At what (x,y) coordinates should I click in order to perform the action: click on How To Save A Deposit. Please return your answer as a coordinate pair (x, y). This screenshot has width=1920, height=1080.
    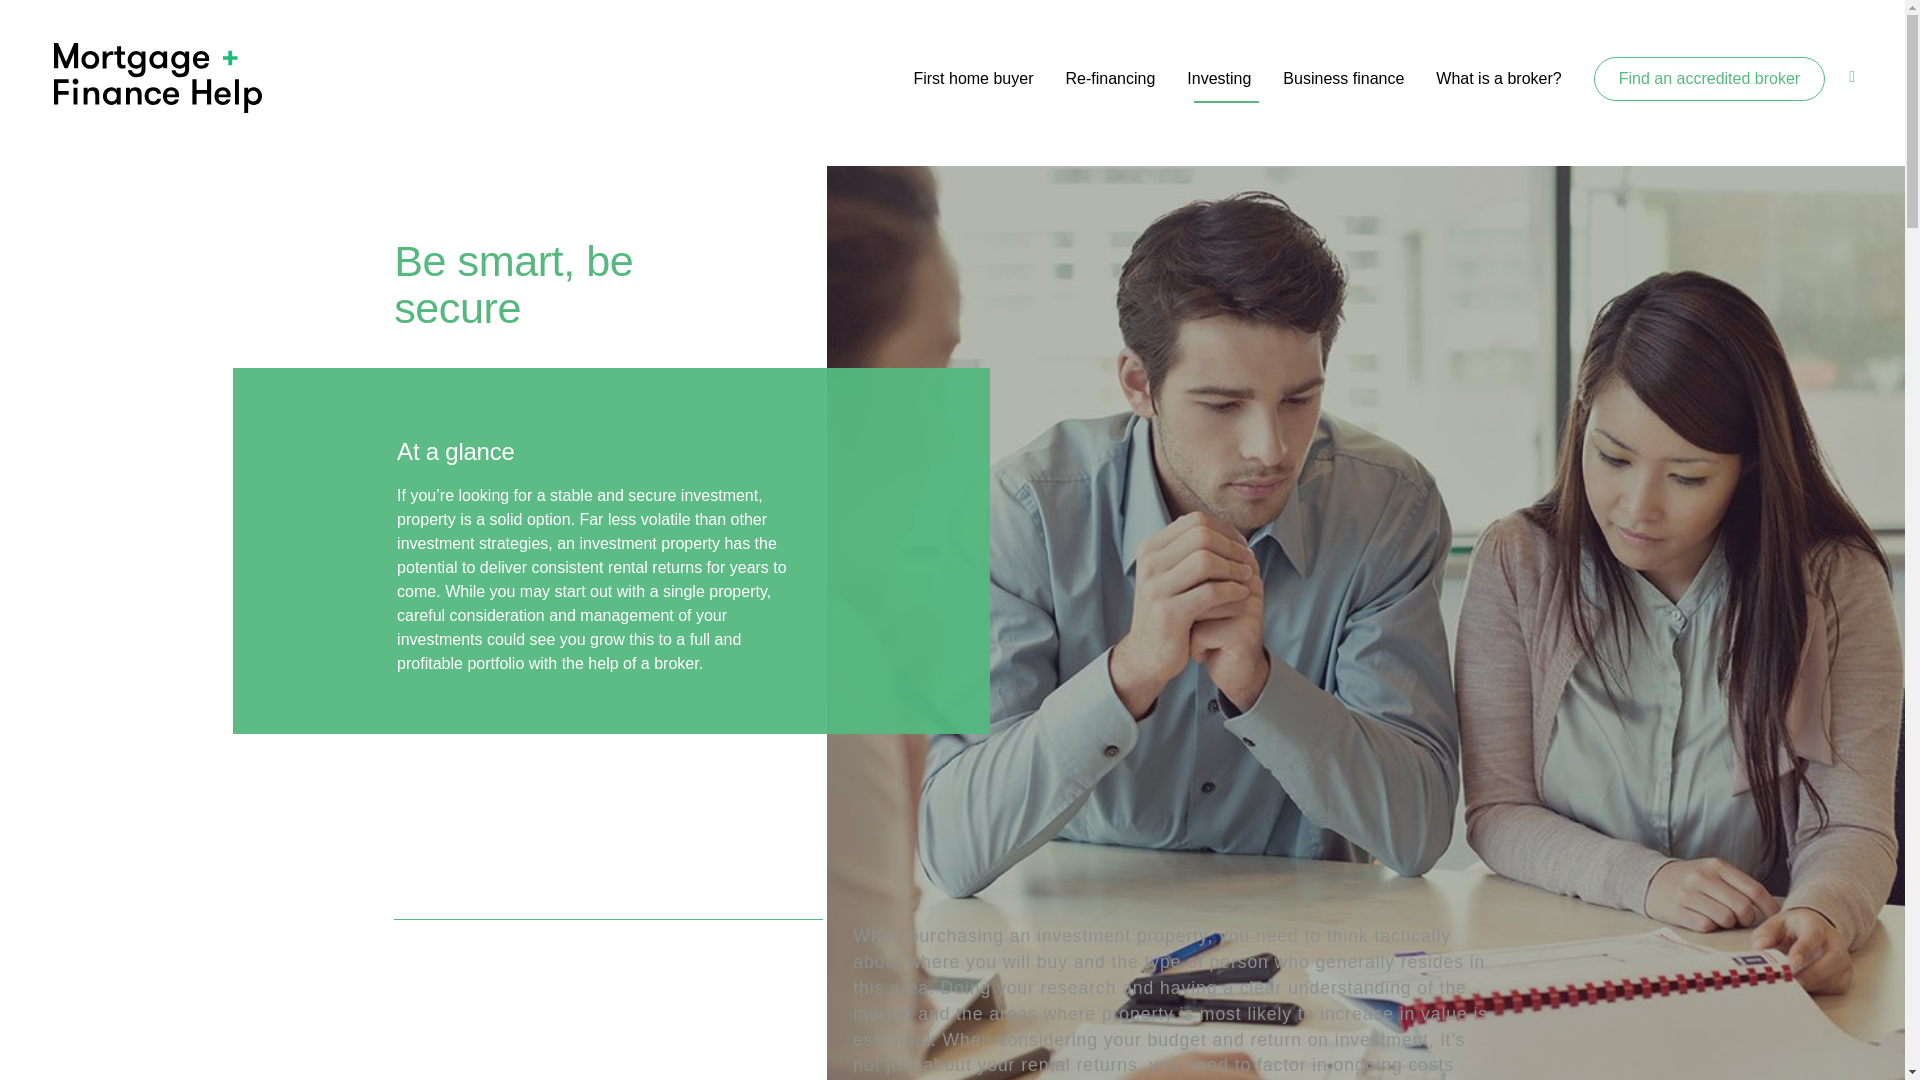
    Looking at the image, I should click on (728, 562).